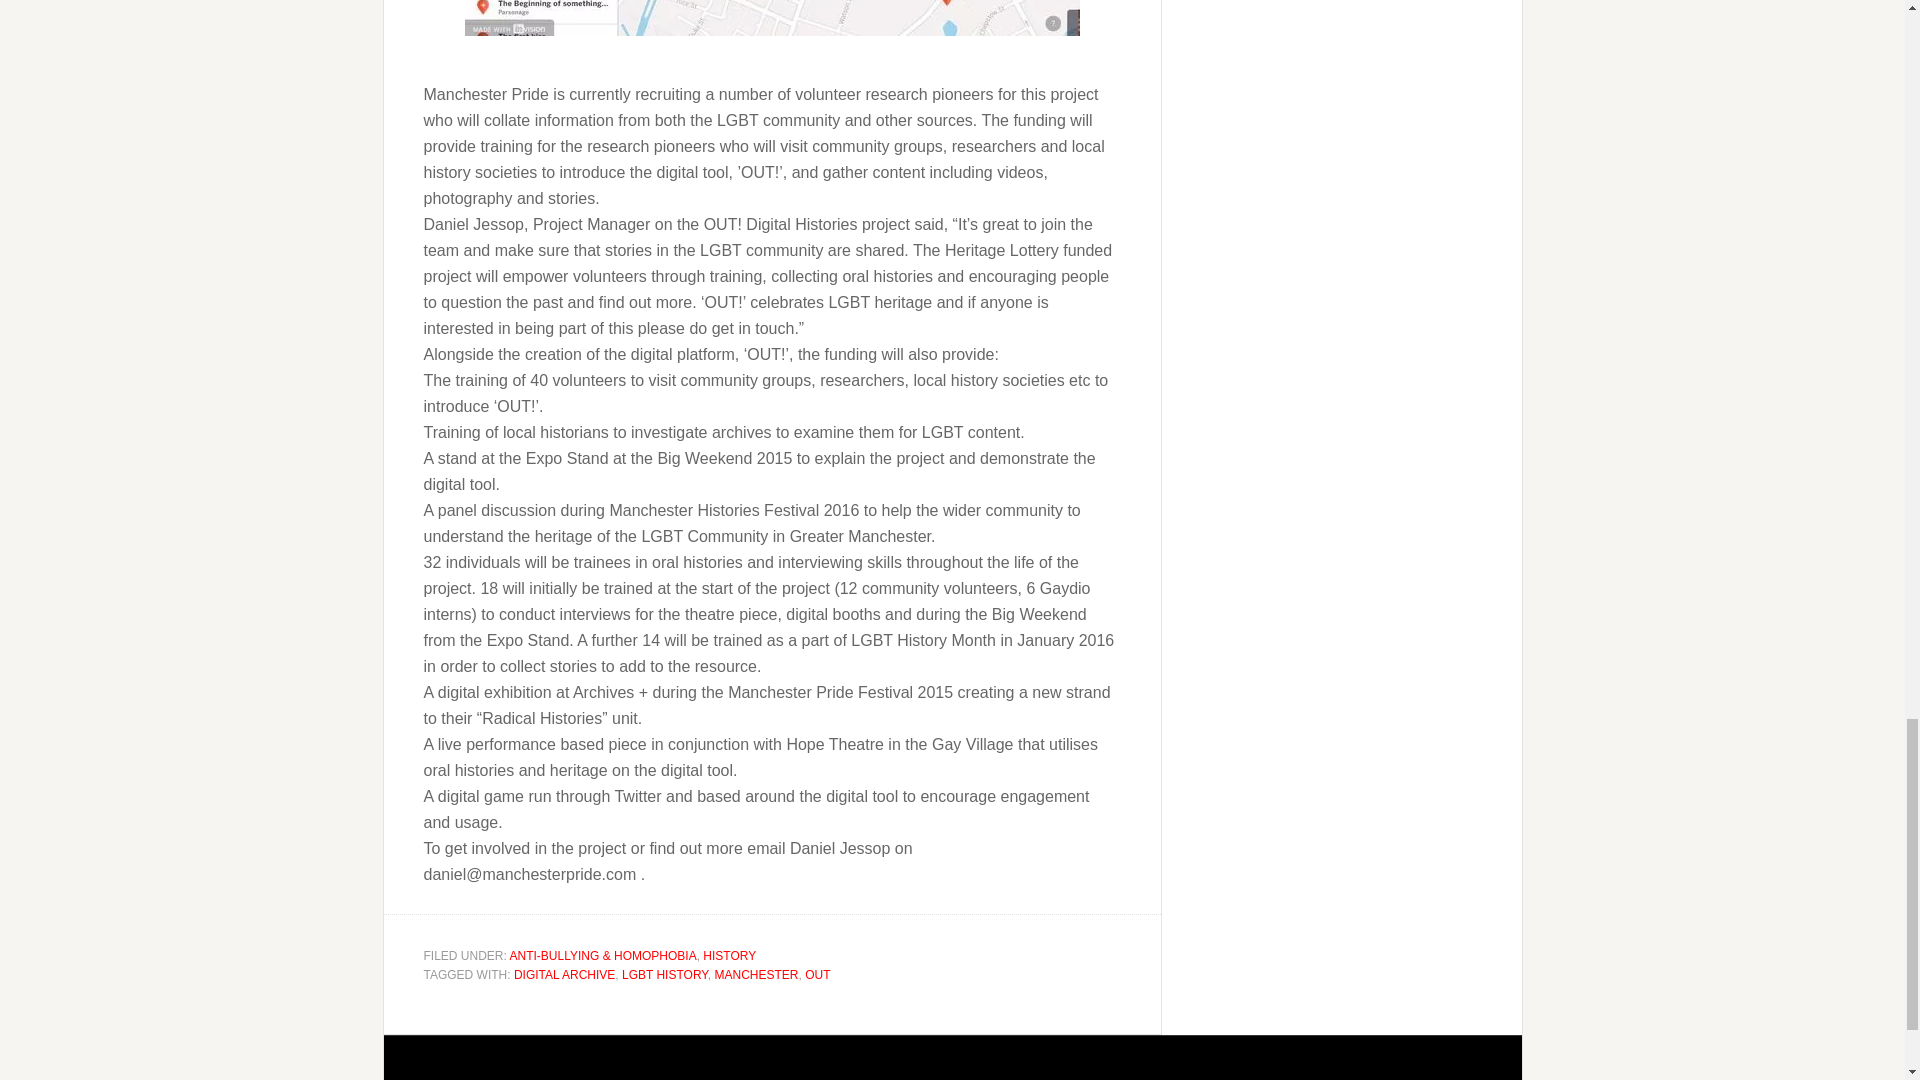 This screenshot has height=1080, width=1920. What do you see at coordinates (564, 974) in the screenshot?
I see `DIGITAL ARCHIVE` at bounding box center [564, 974].